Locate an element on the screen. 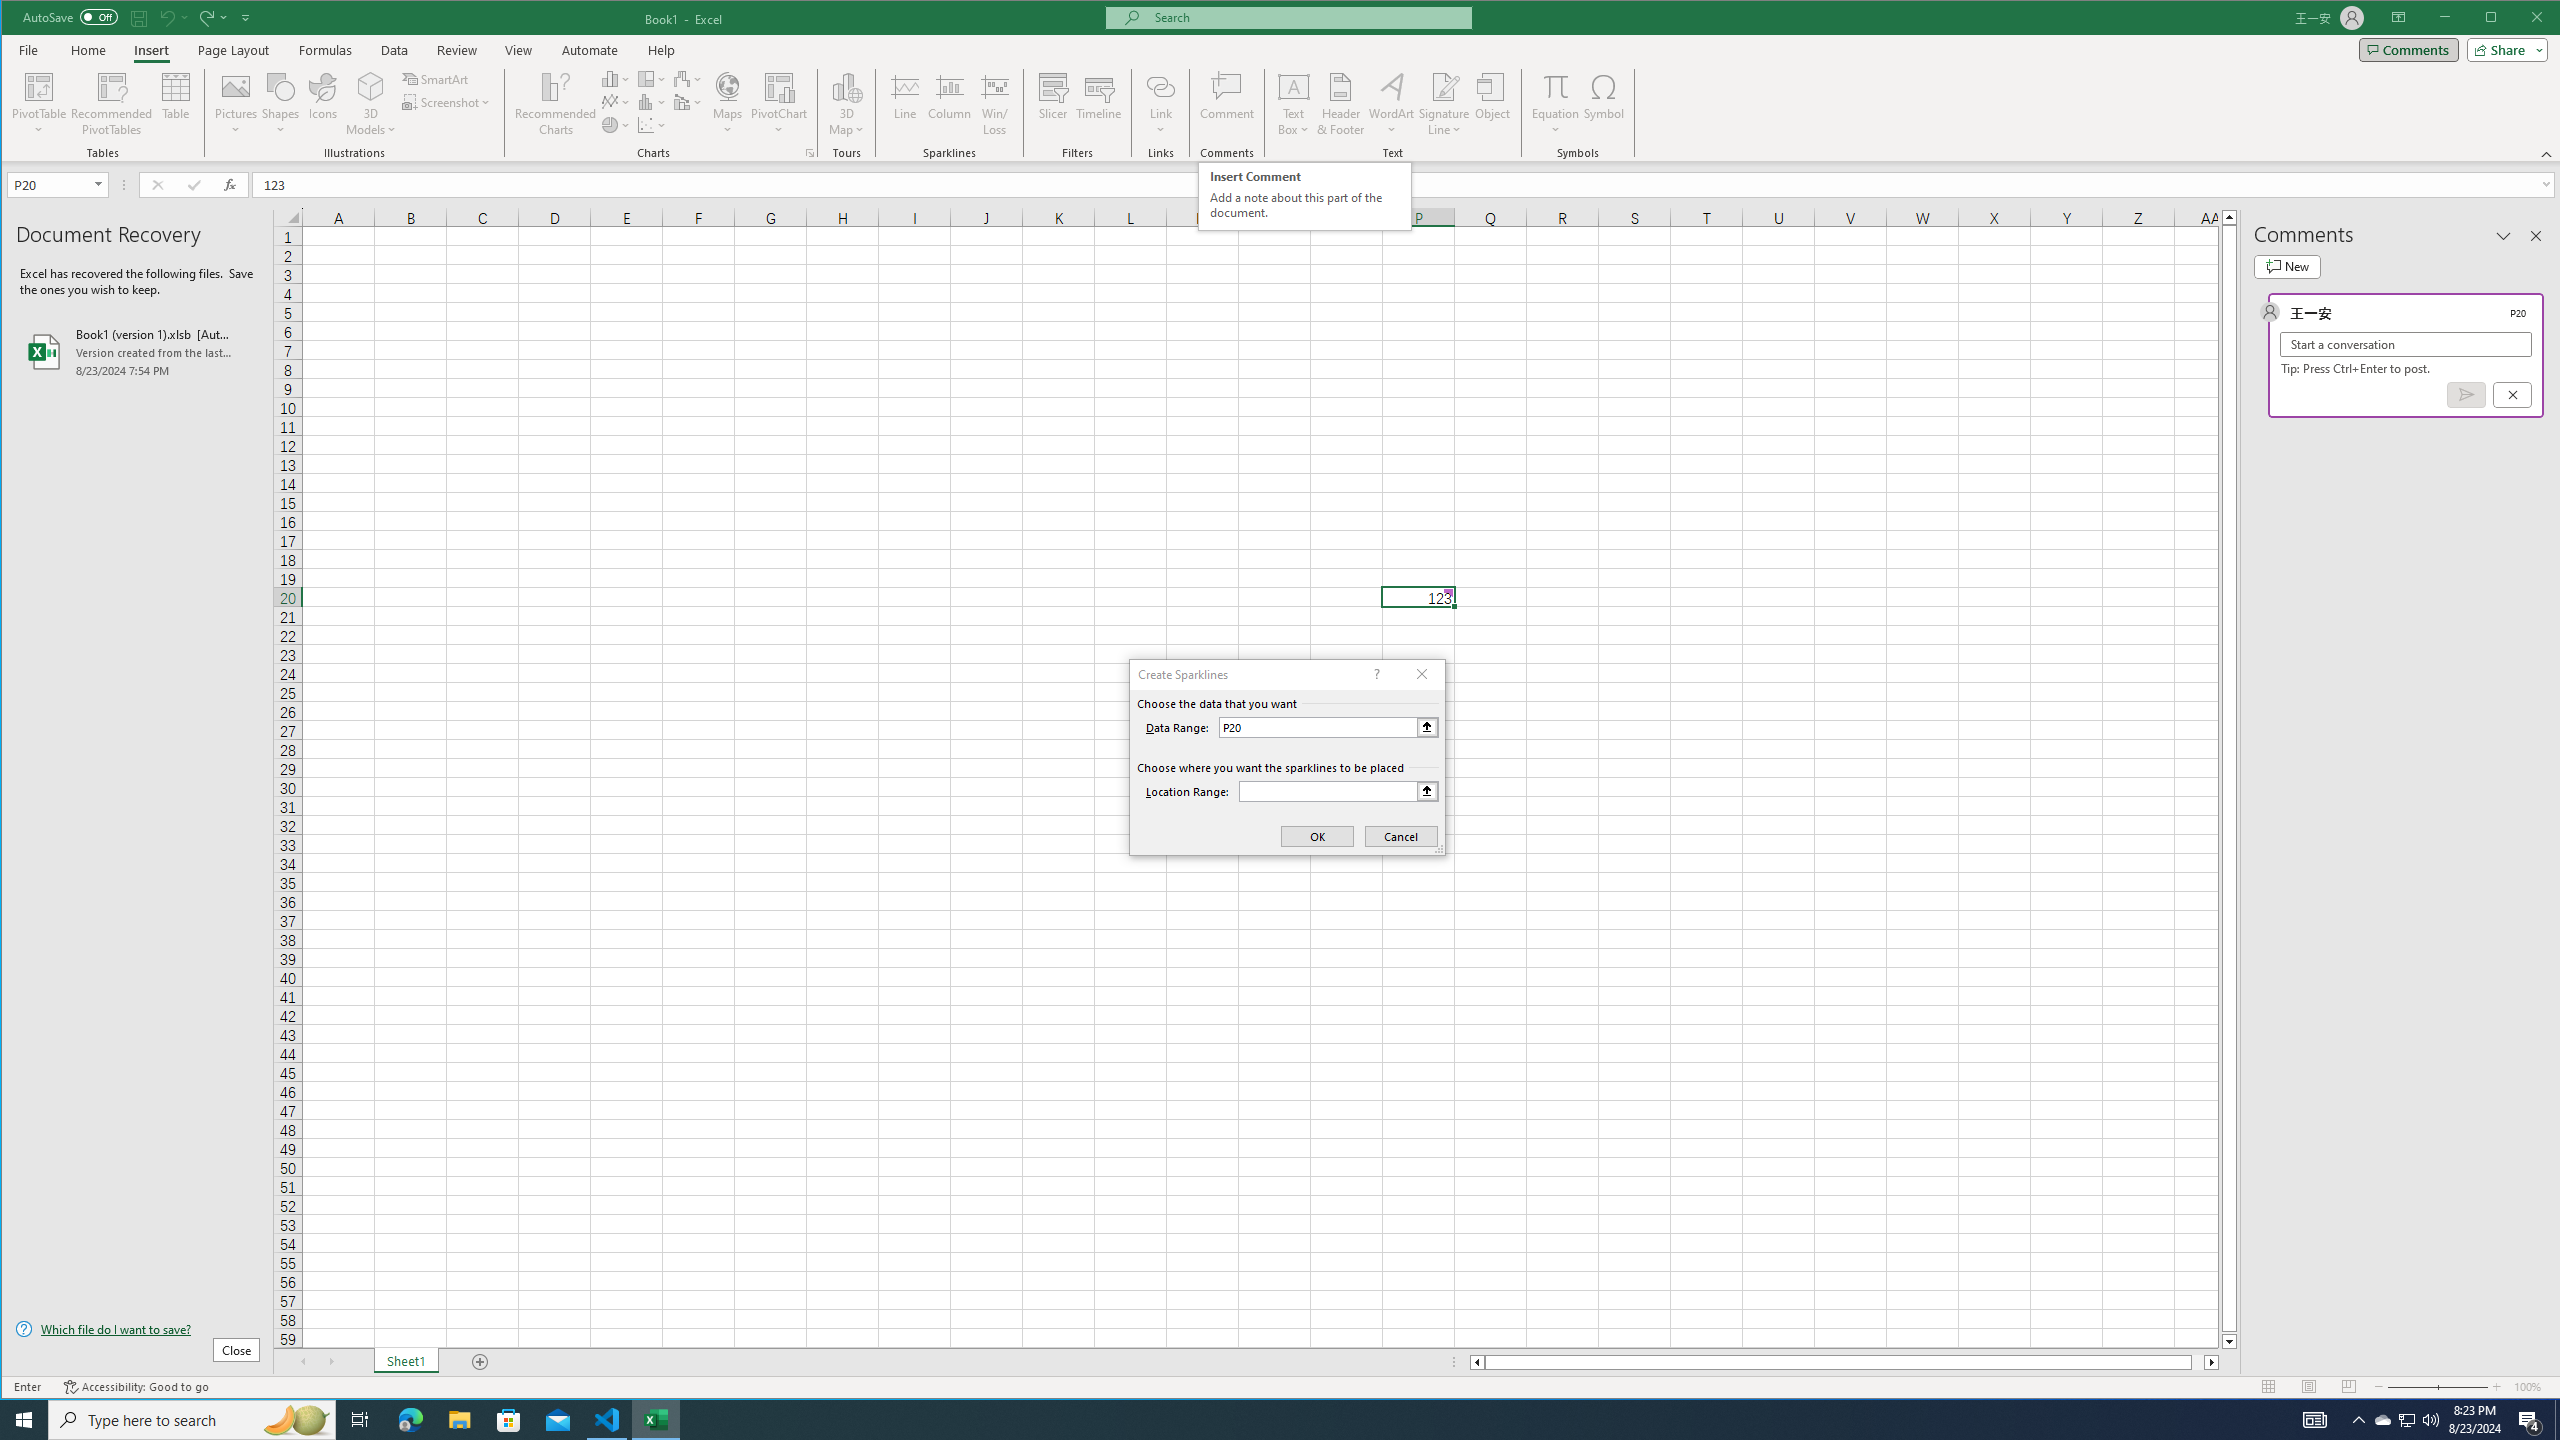  Start a conversation is located at coordinates (2406, 344).